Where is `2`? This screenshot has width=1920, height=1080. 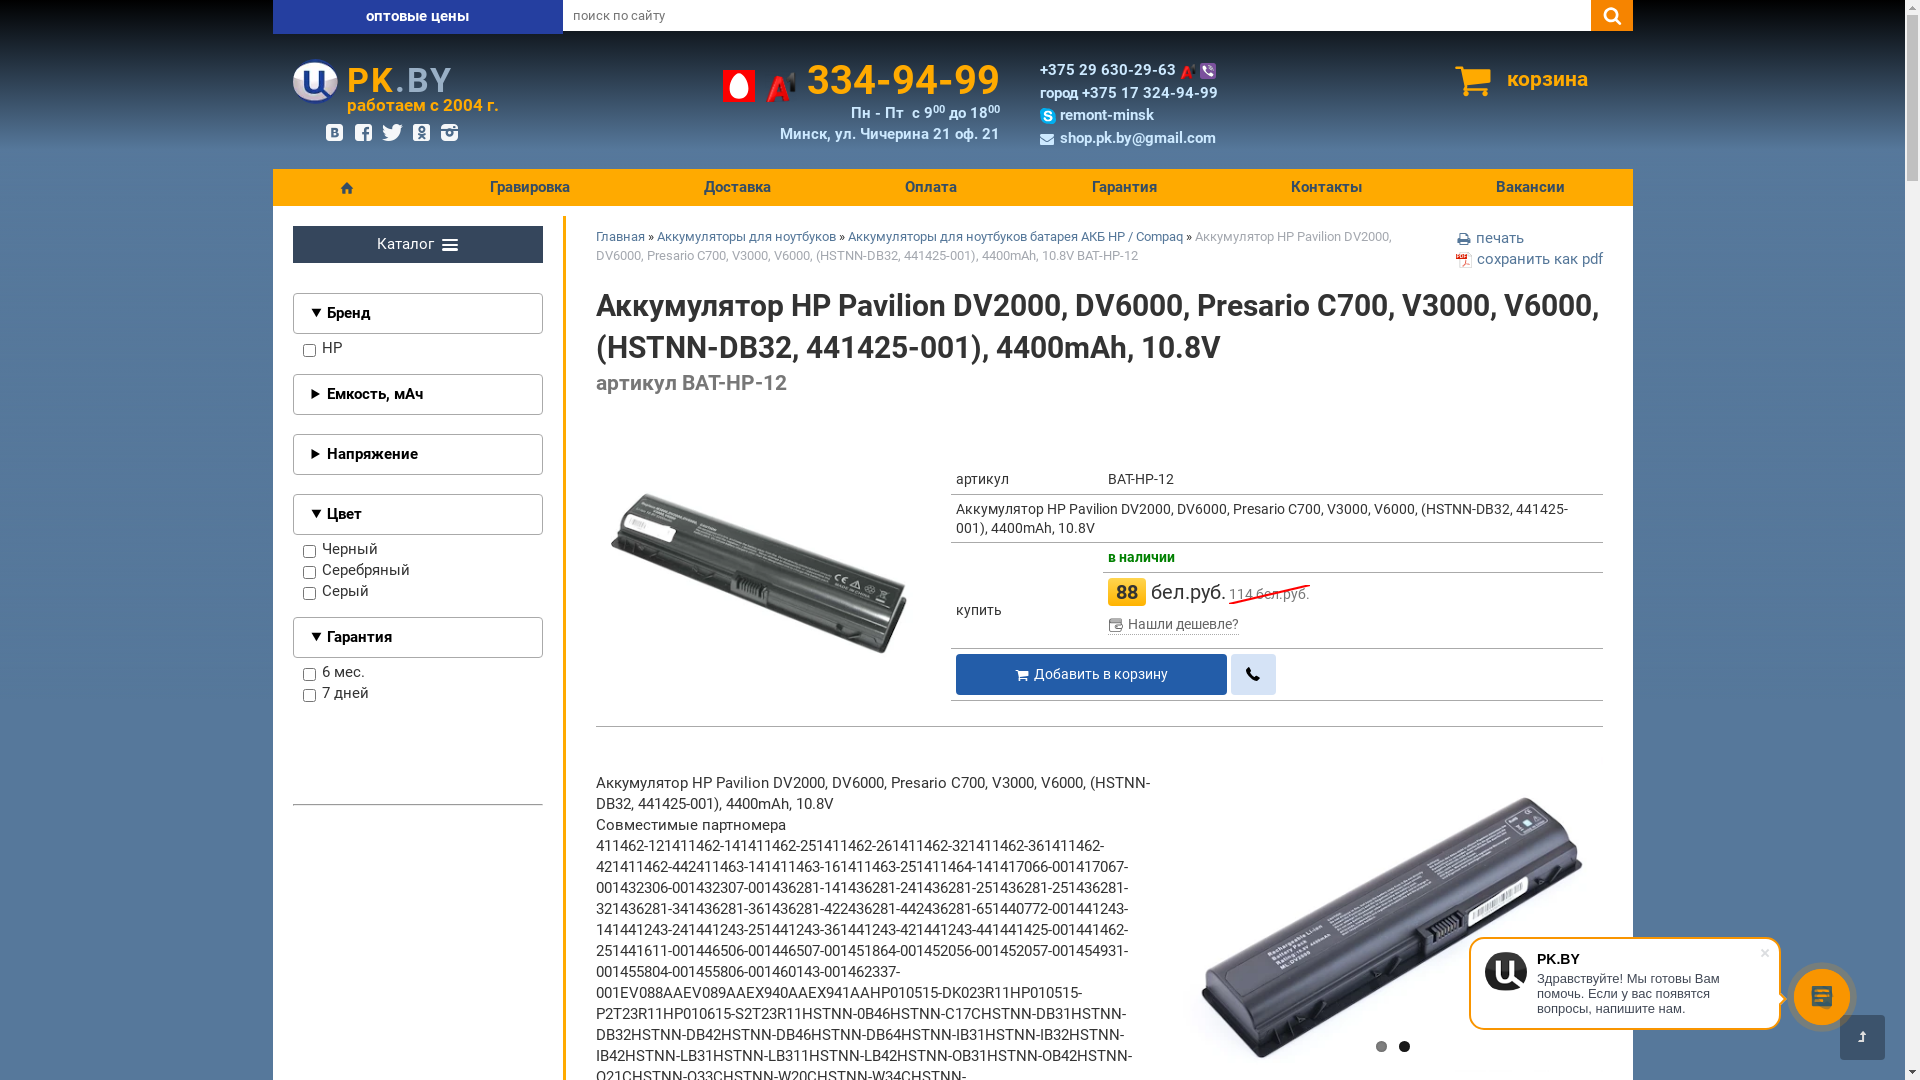
2 is located at coordinates (1404, 1046).